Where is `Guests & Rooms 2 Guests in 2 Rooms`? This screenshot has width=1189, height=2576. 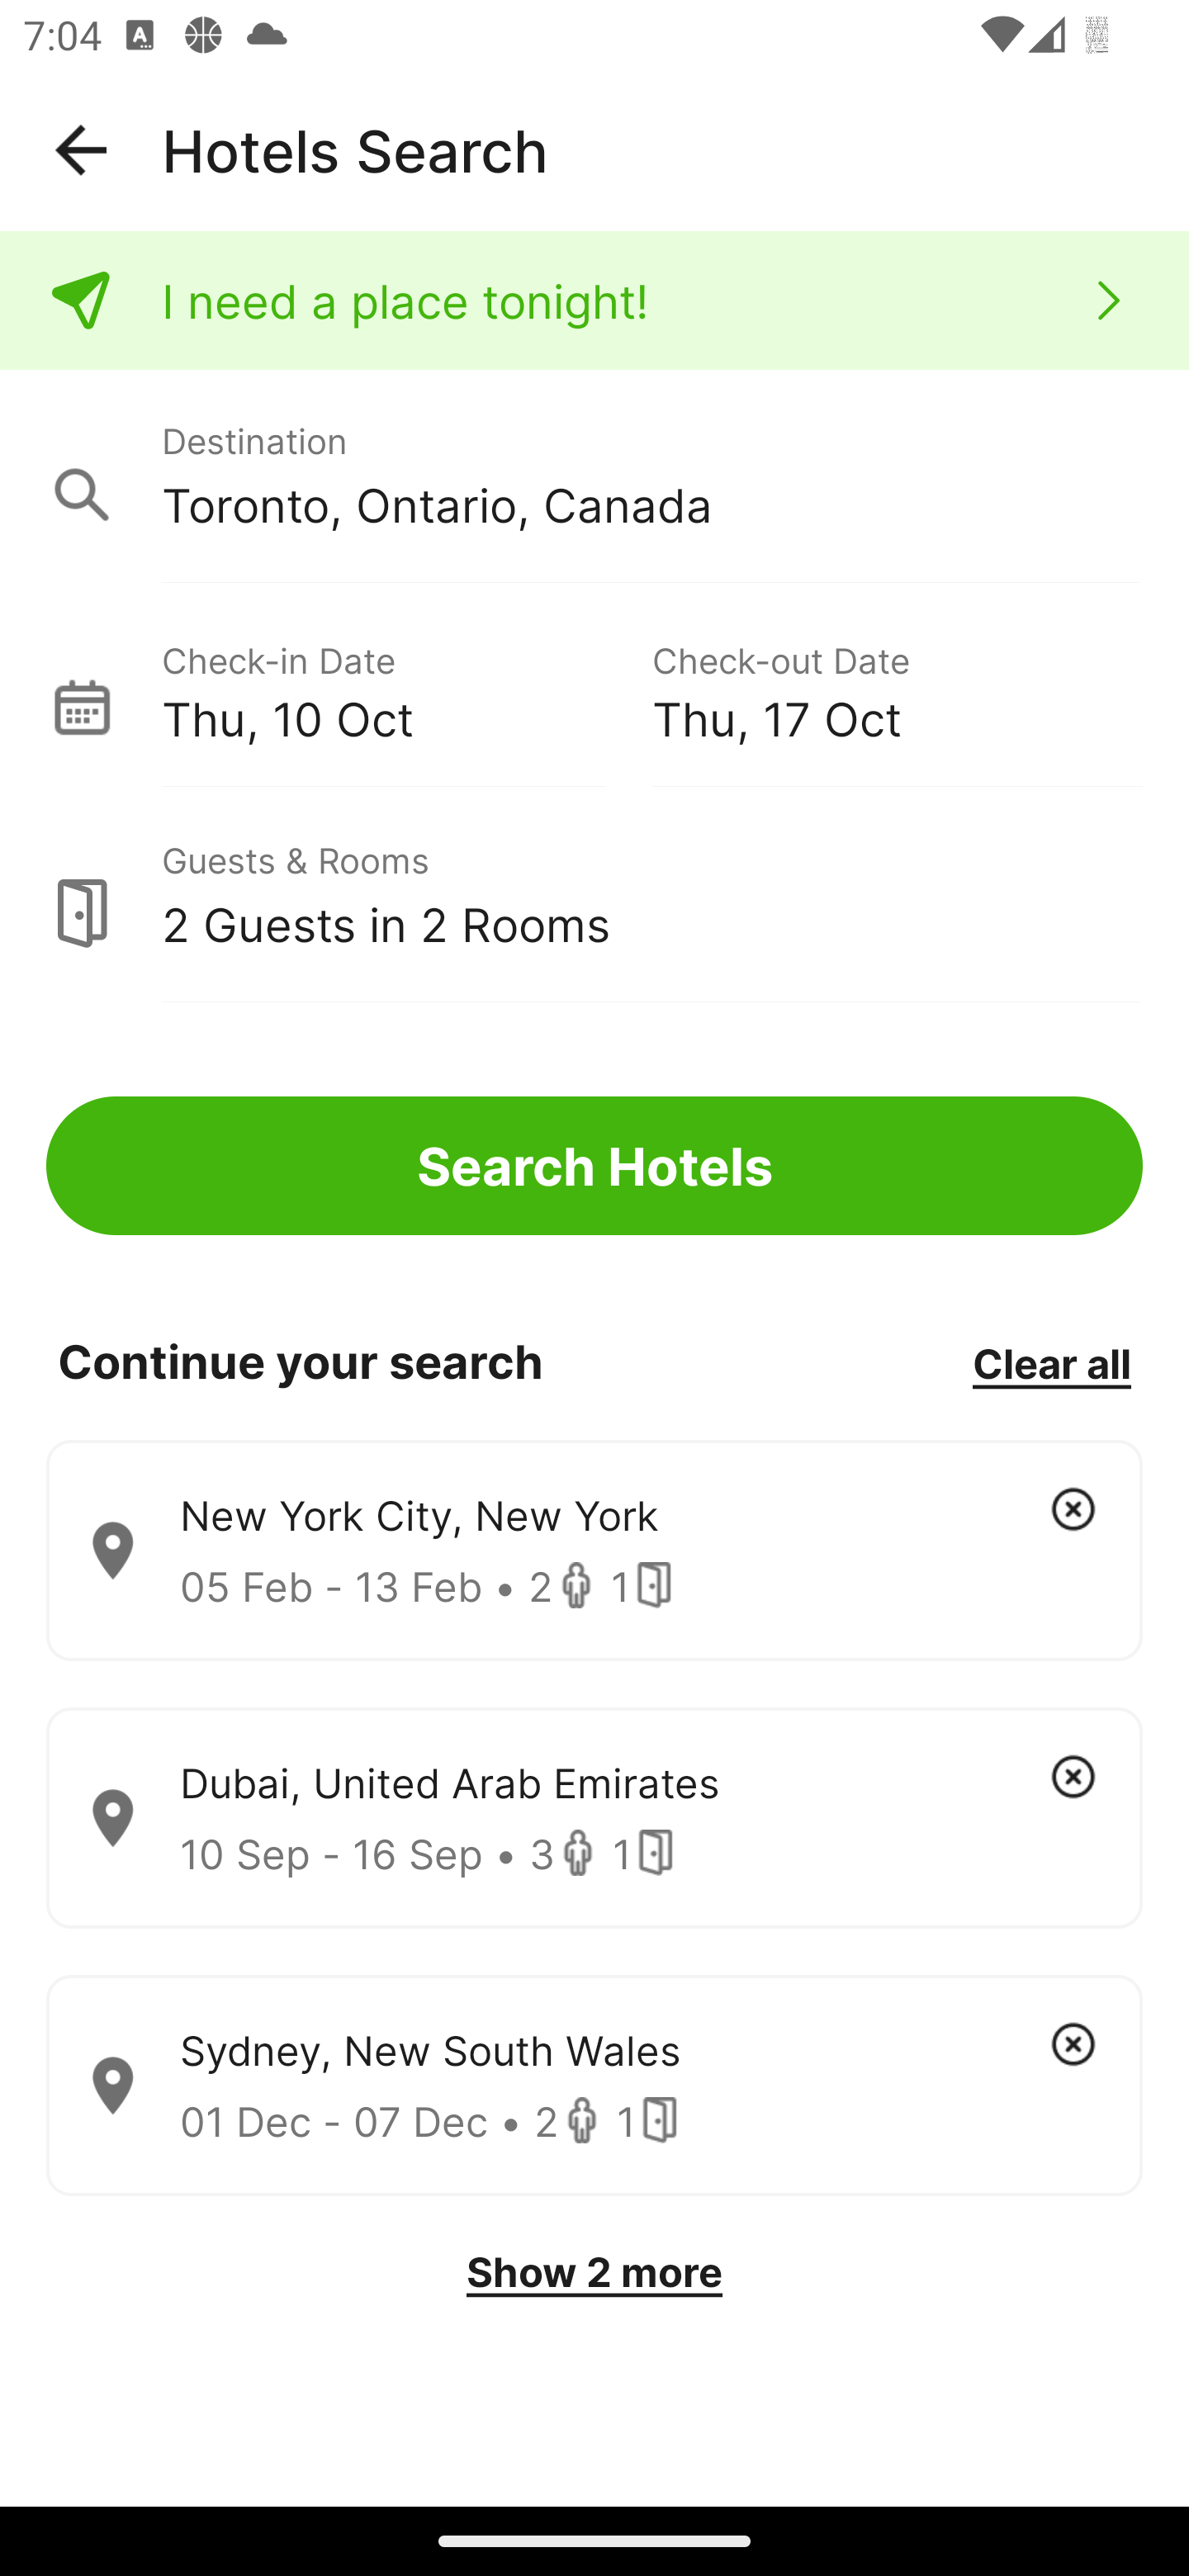 Guests & Rooms 2 Guests in 2 Rooms is located at coordinates (594, 896).